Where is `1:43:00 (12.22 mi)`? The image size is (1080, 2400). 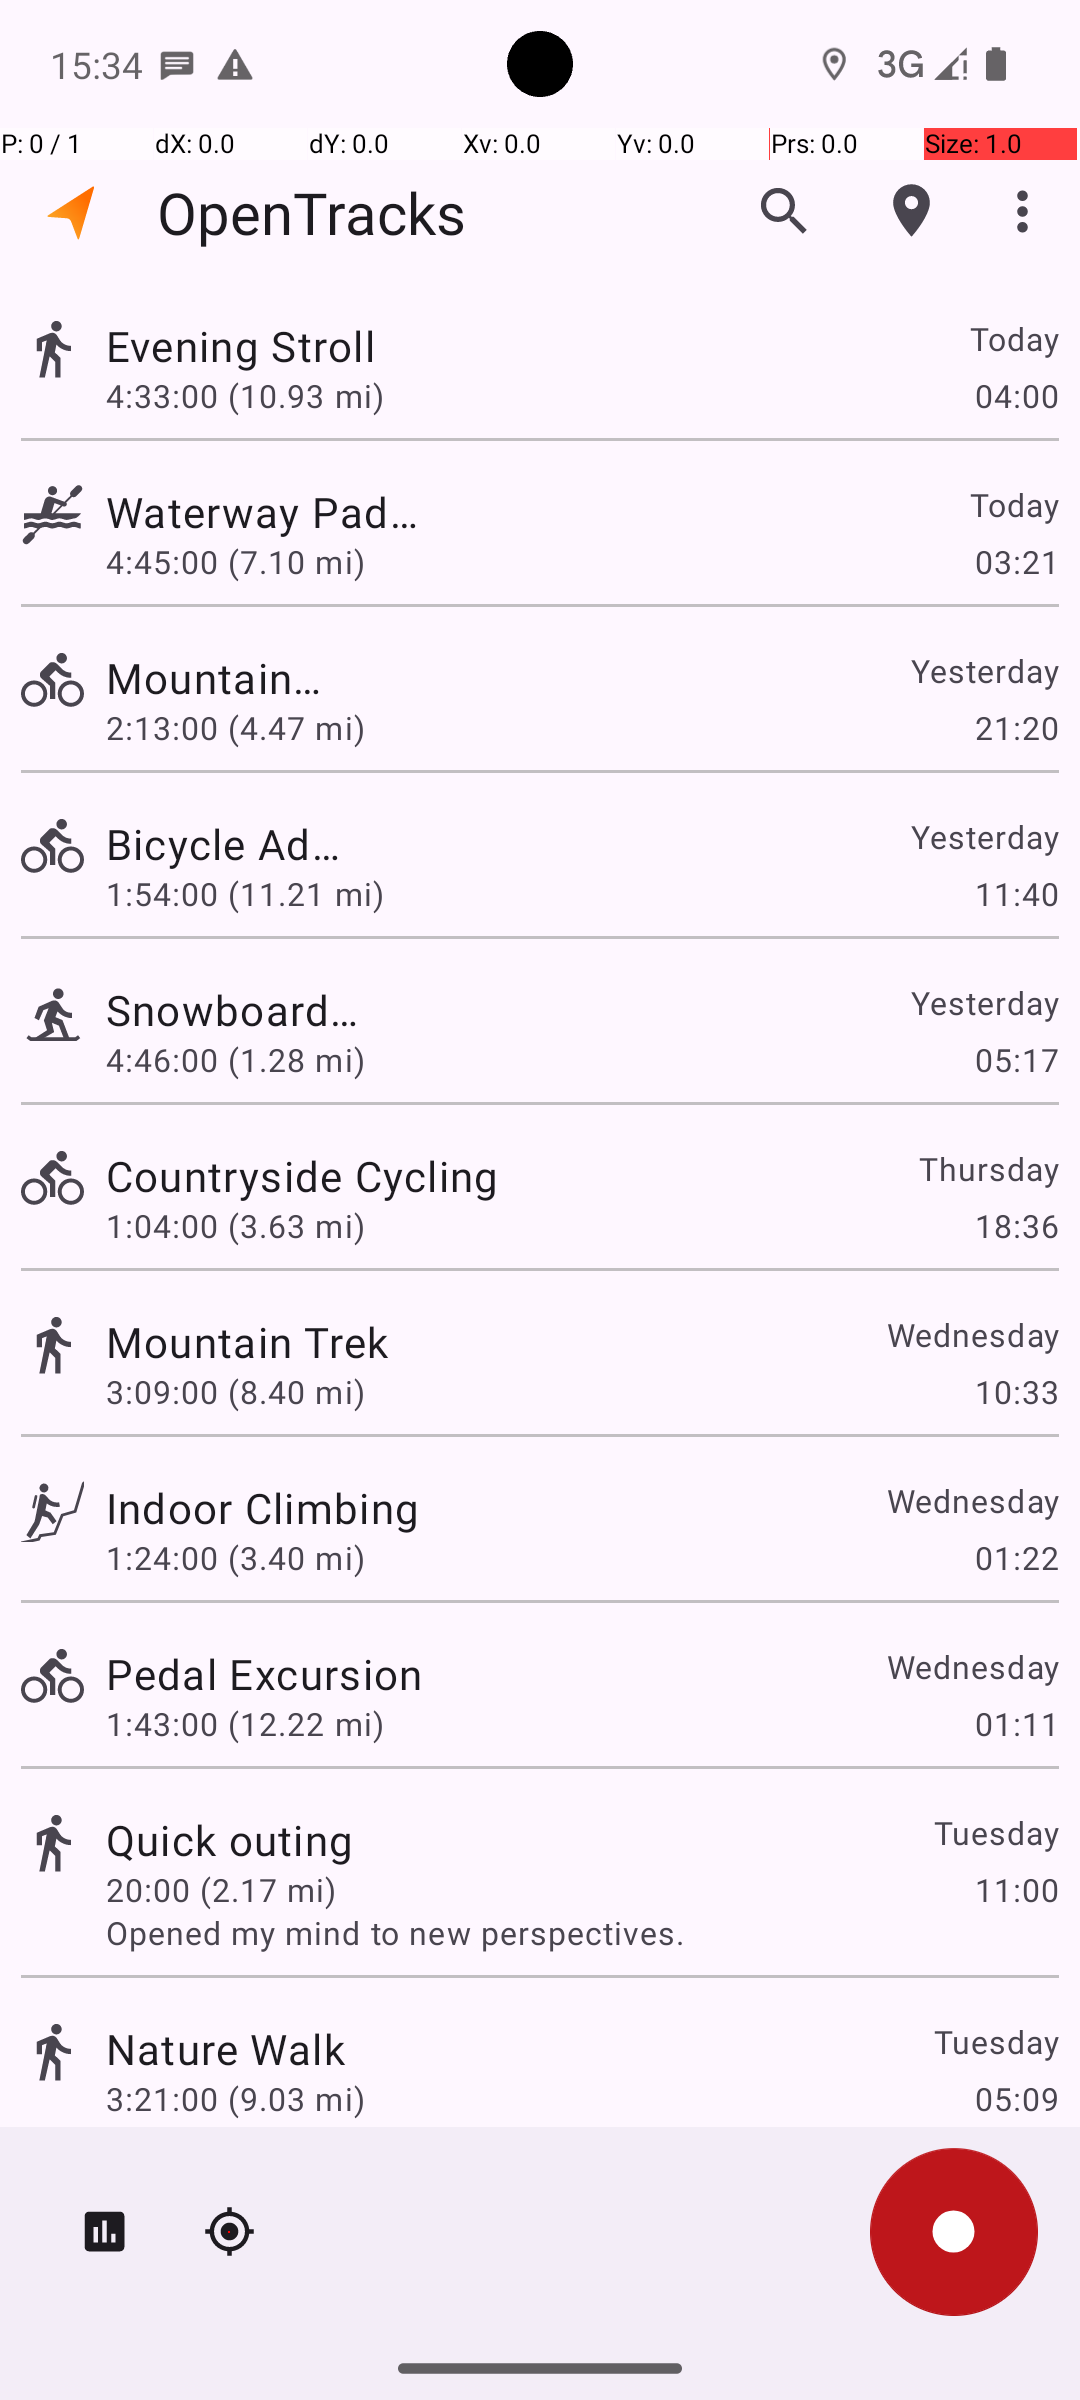
1:43:00 (12.22 mi) is located at coordinates (244, 1723).